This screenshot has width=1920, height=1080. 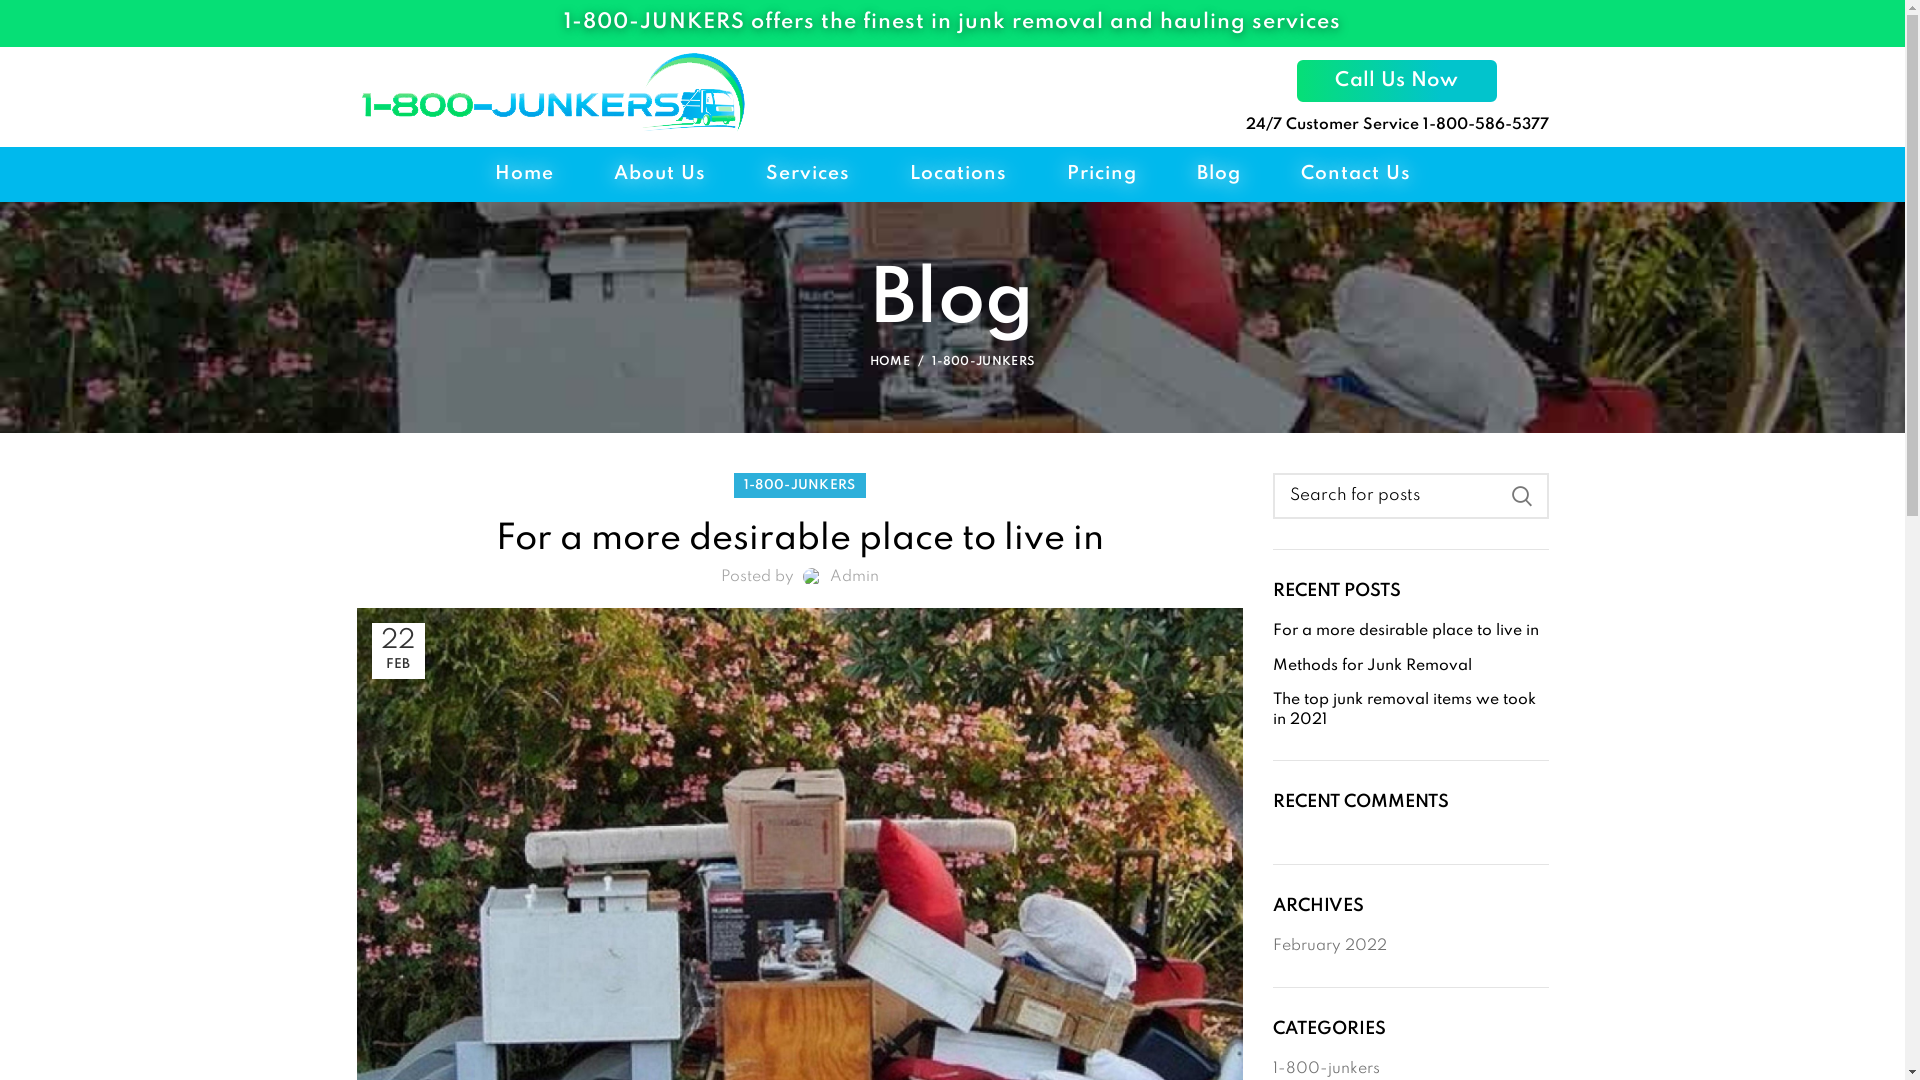 What do you see at coordinates (660, 174) in the screenshot?
I see `About Us` at bounding box center [660, 174].